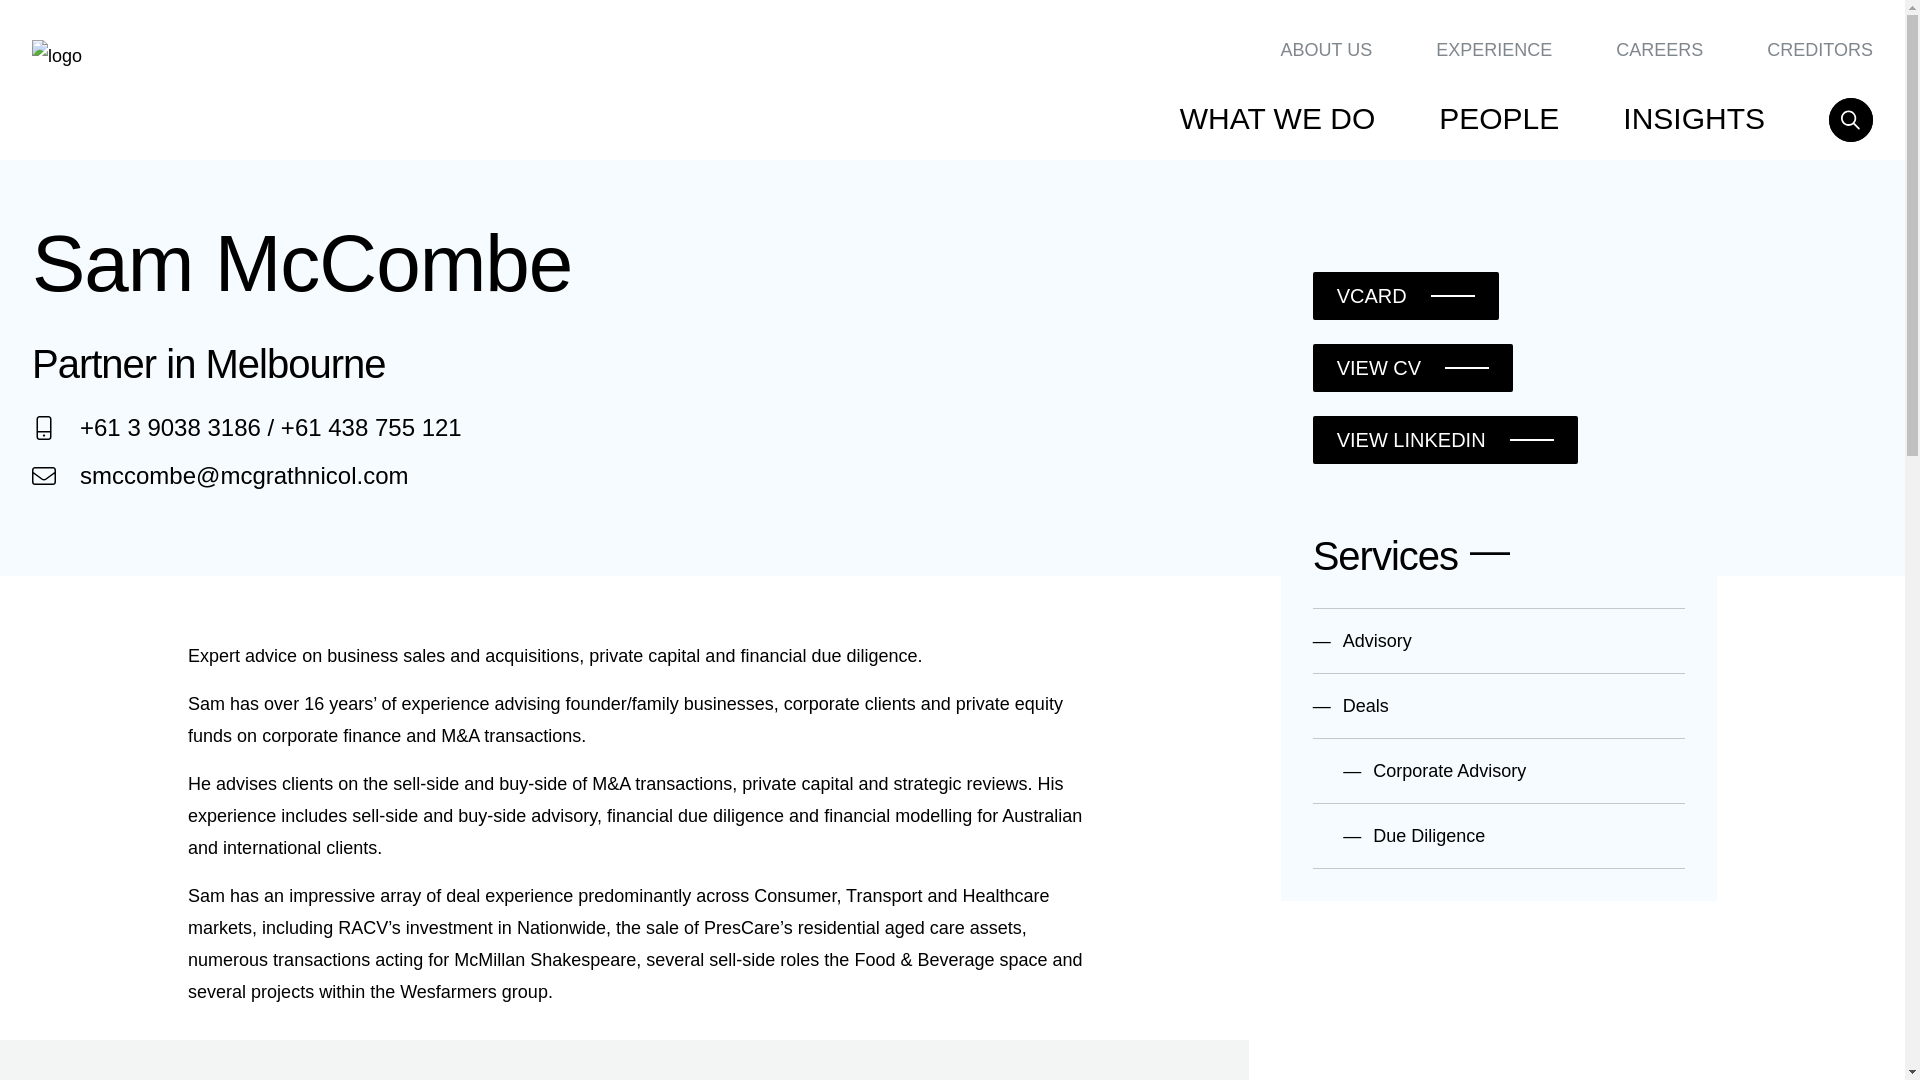 Image resolution: width=1920 pixels, height=1080 pixels. What do you see at coordinates (1499, 836) in the screenshot?
I see `Due Diligence` at bounding box center [1499, 836].